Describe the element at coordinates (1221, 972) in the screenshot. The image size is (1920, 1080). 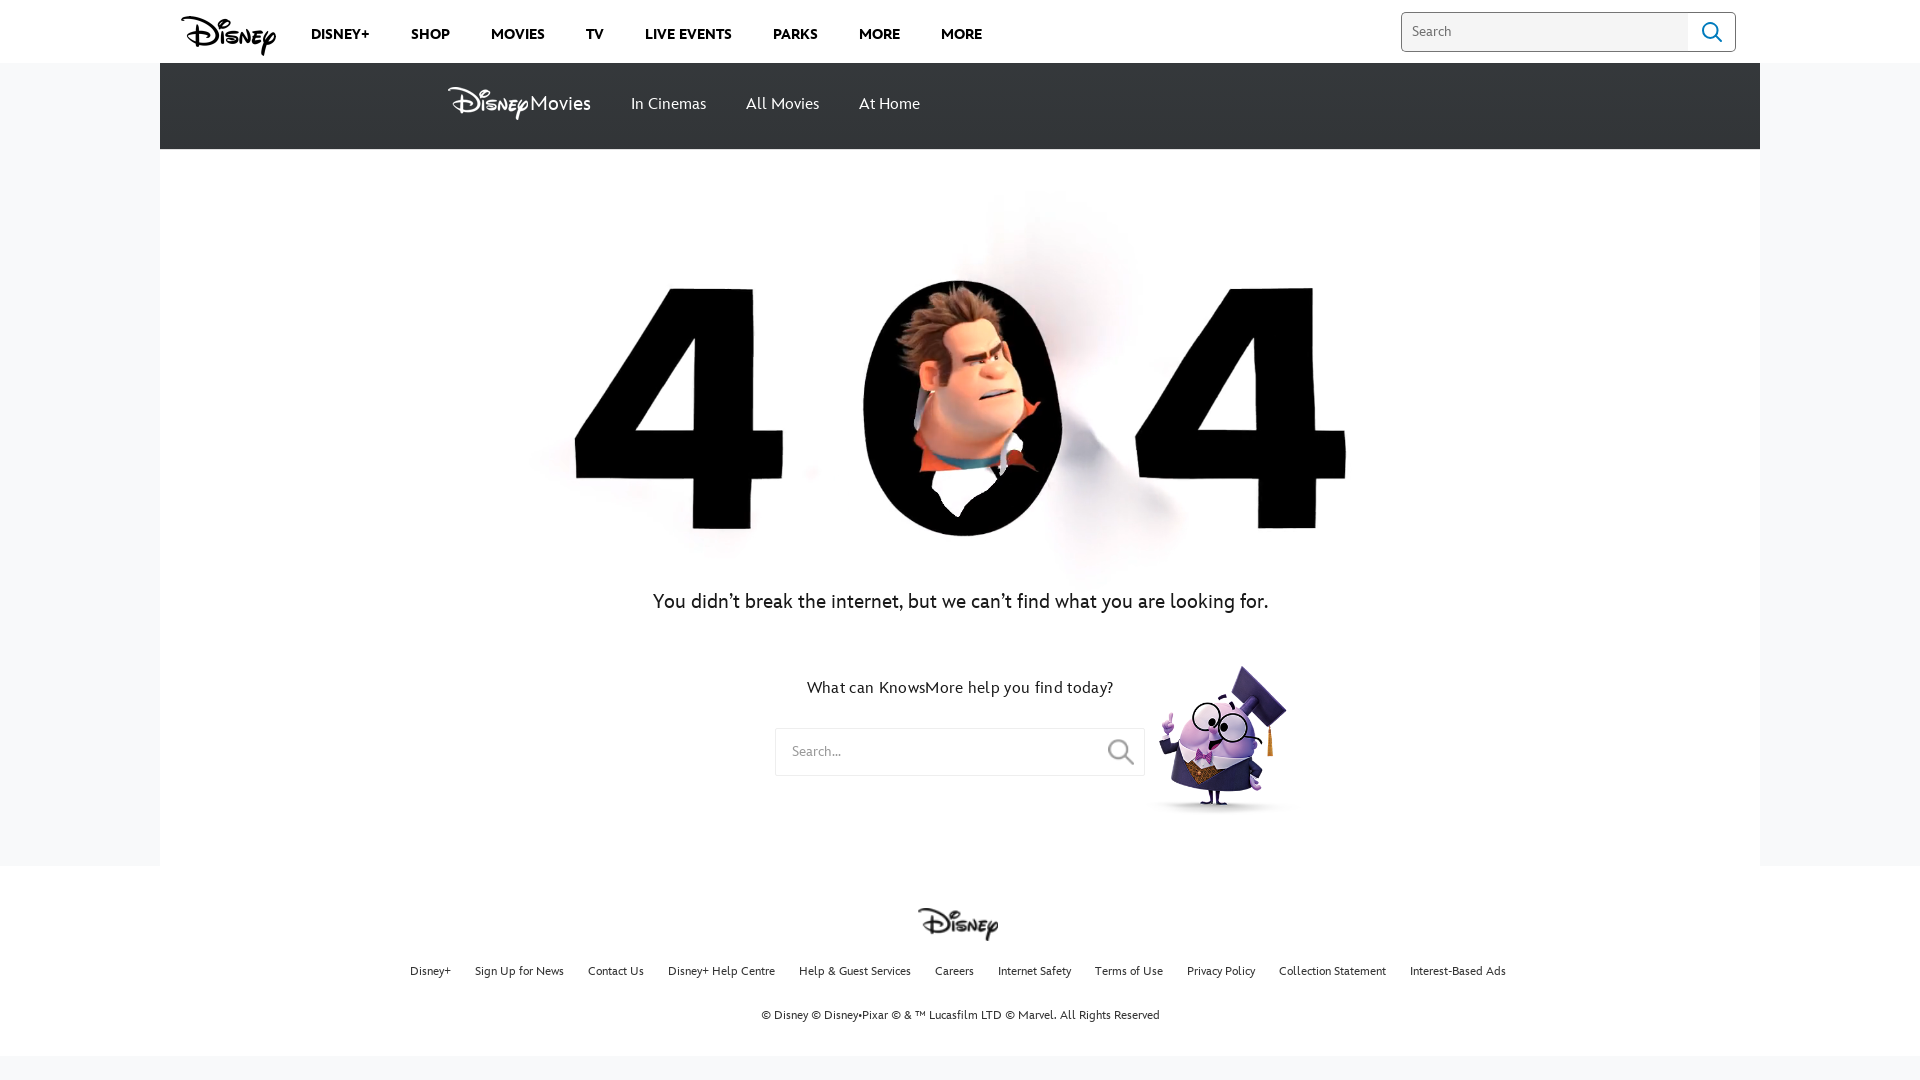
I see `Privacy Policy` at that location.